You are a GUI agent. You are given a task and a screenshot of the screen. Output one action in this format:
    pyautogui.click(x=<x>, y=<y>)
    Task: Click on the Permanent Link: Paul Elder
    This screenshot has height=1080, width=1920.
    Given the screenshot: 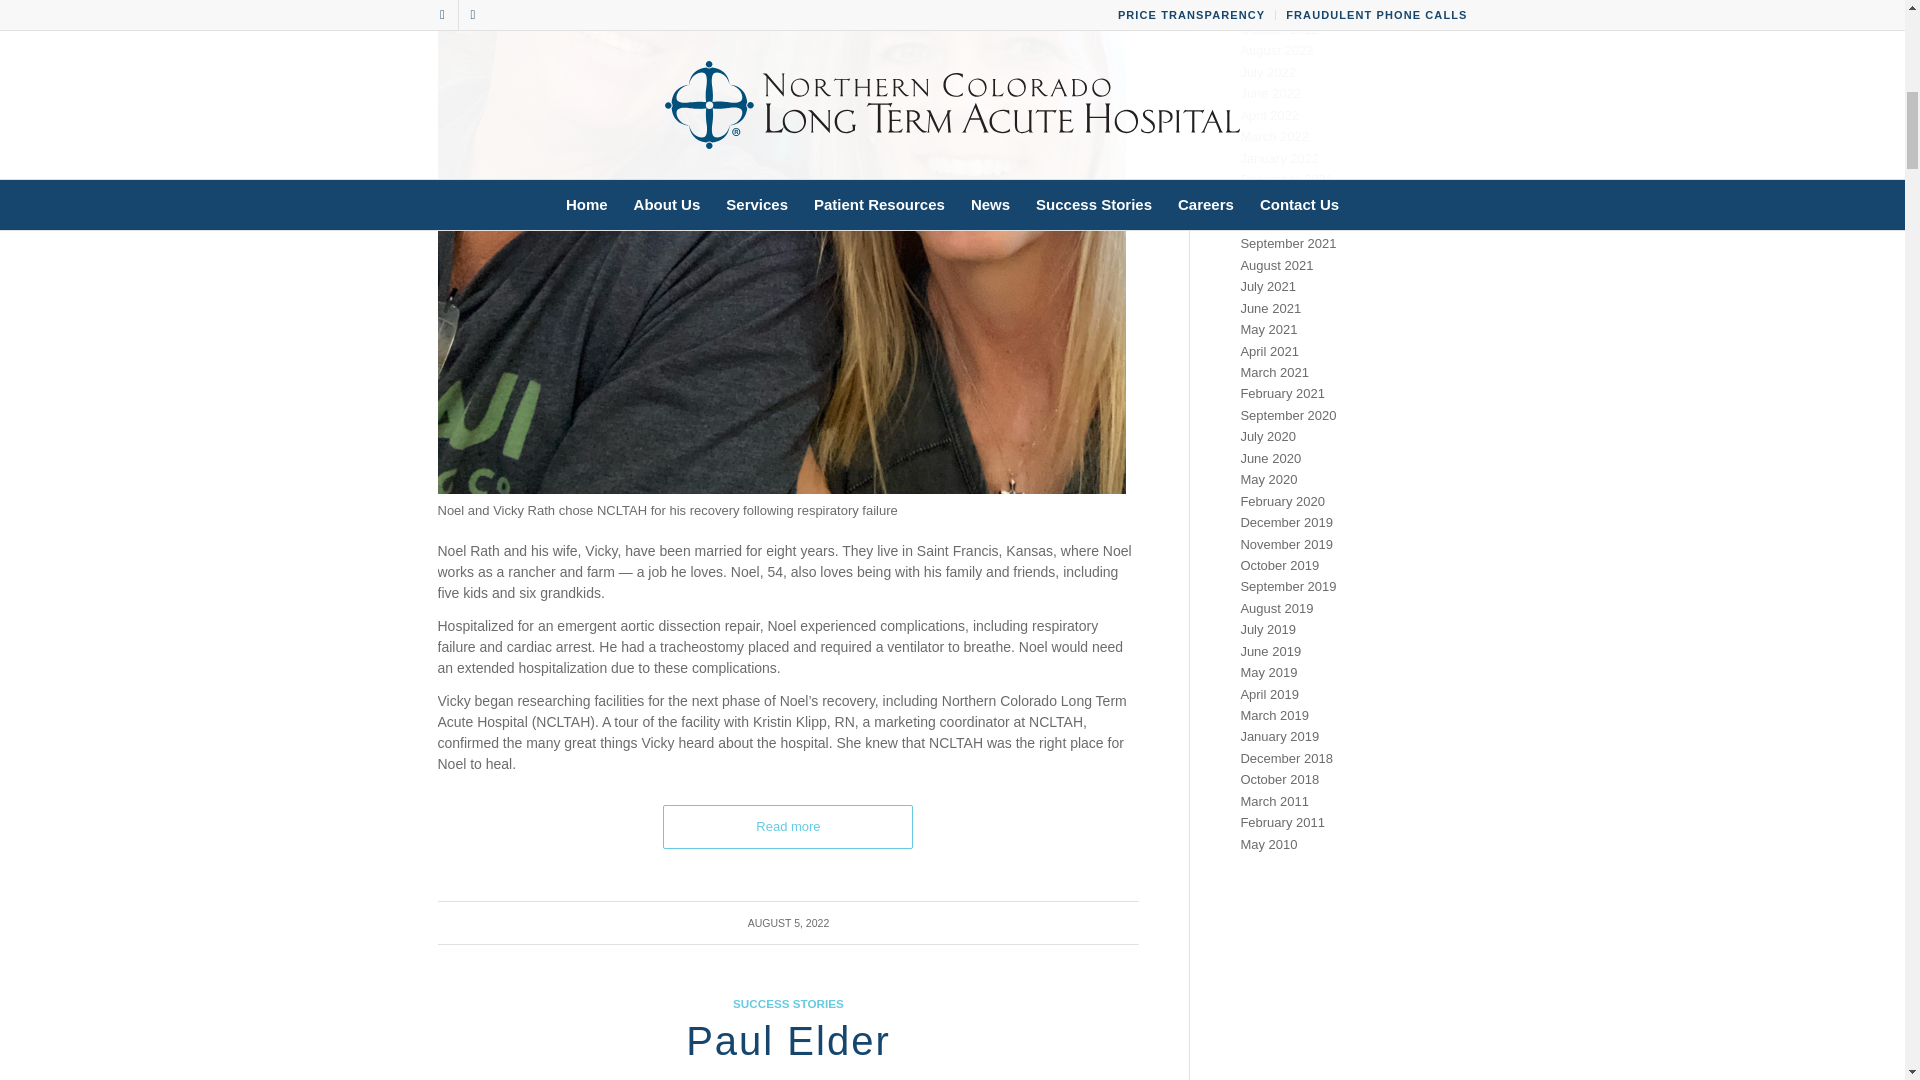 What is the action you would take?
    pyautogui.click(x=788, y=1040)
    